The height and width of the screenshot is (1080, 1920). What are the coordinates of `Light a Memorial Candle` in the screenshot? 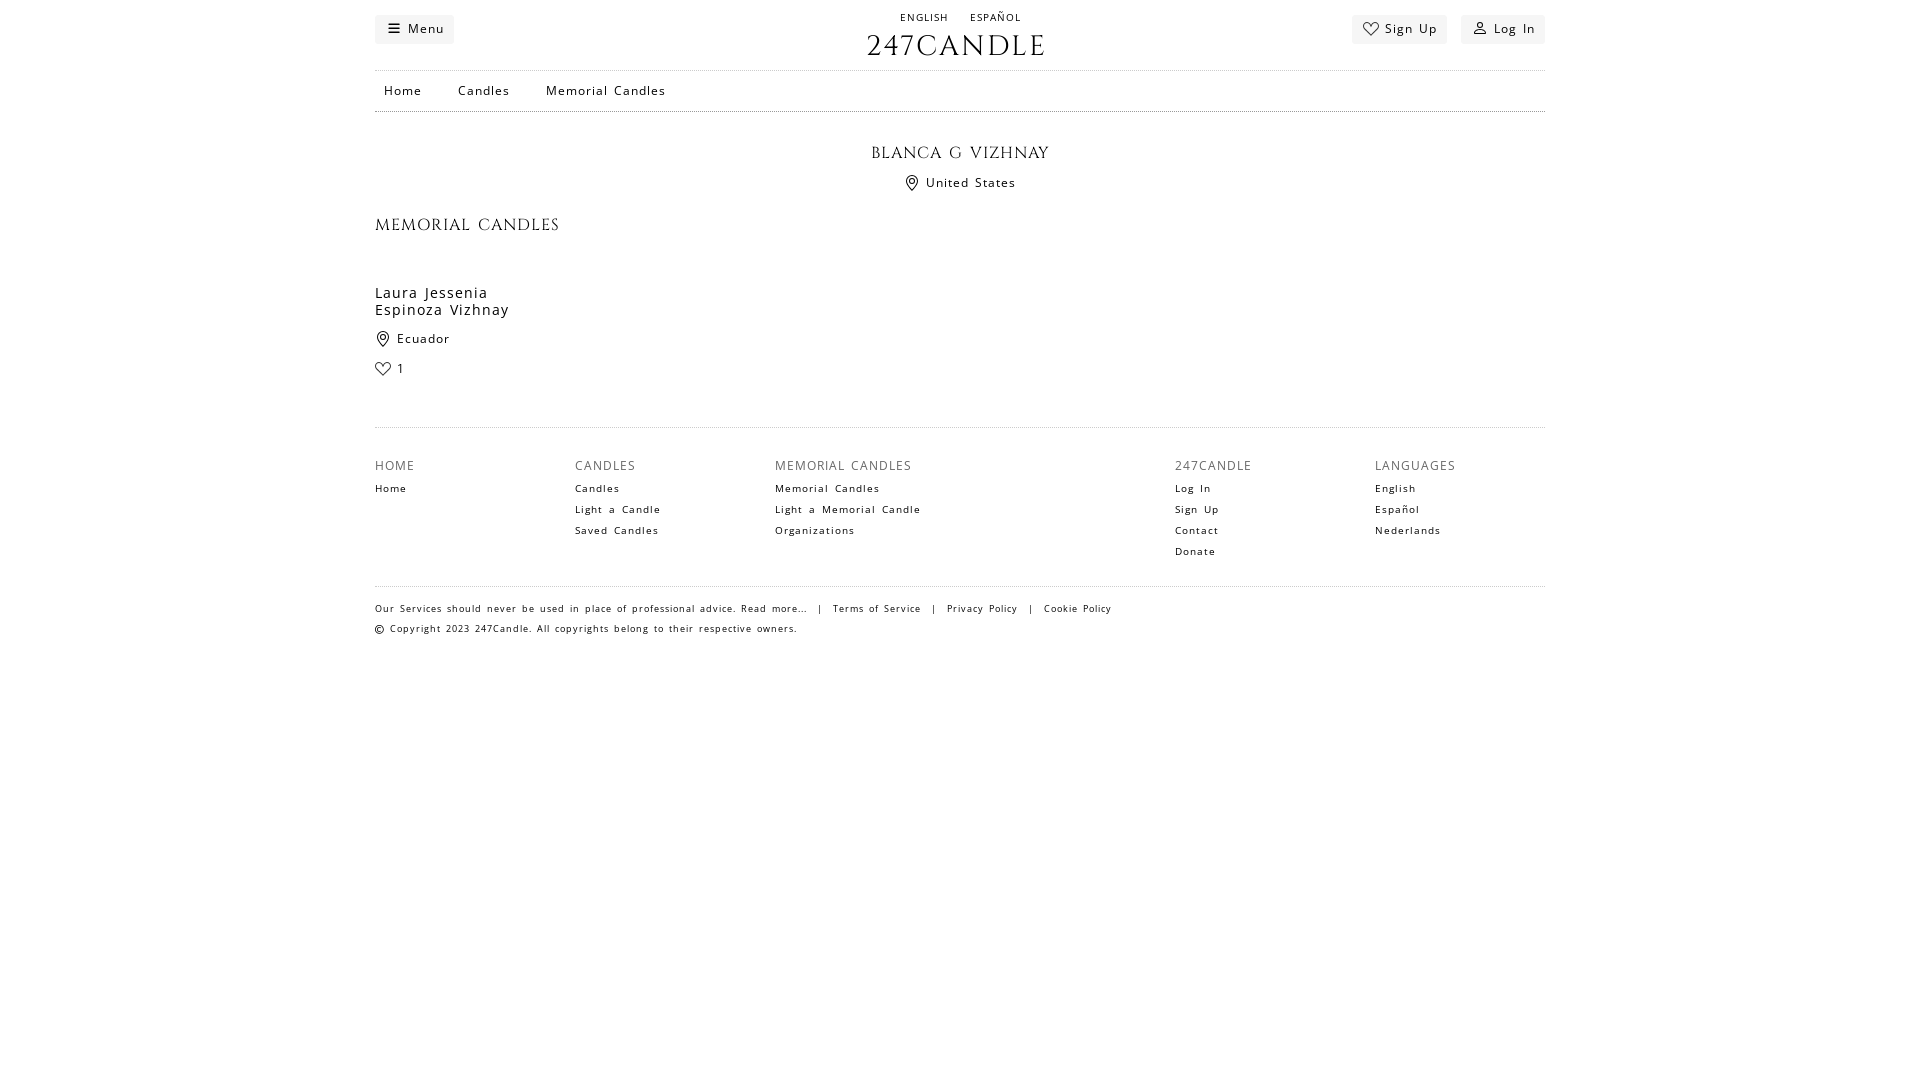 It's located at (848, 510).